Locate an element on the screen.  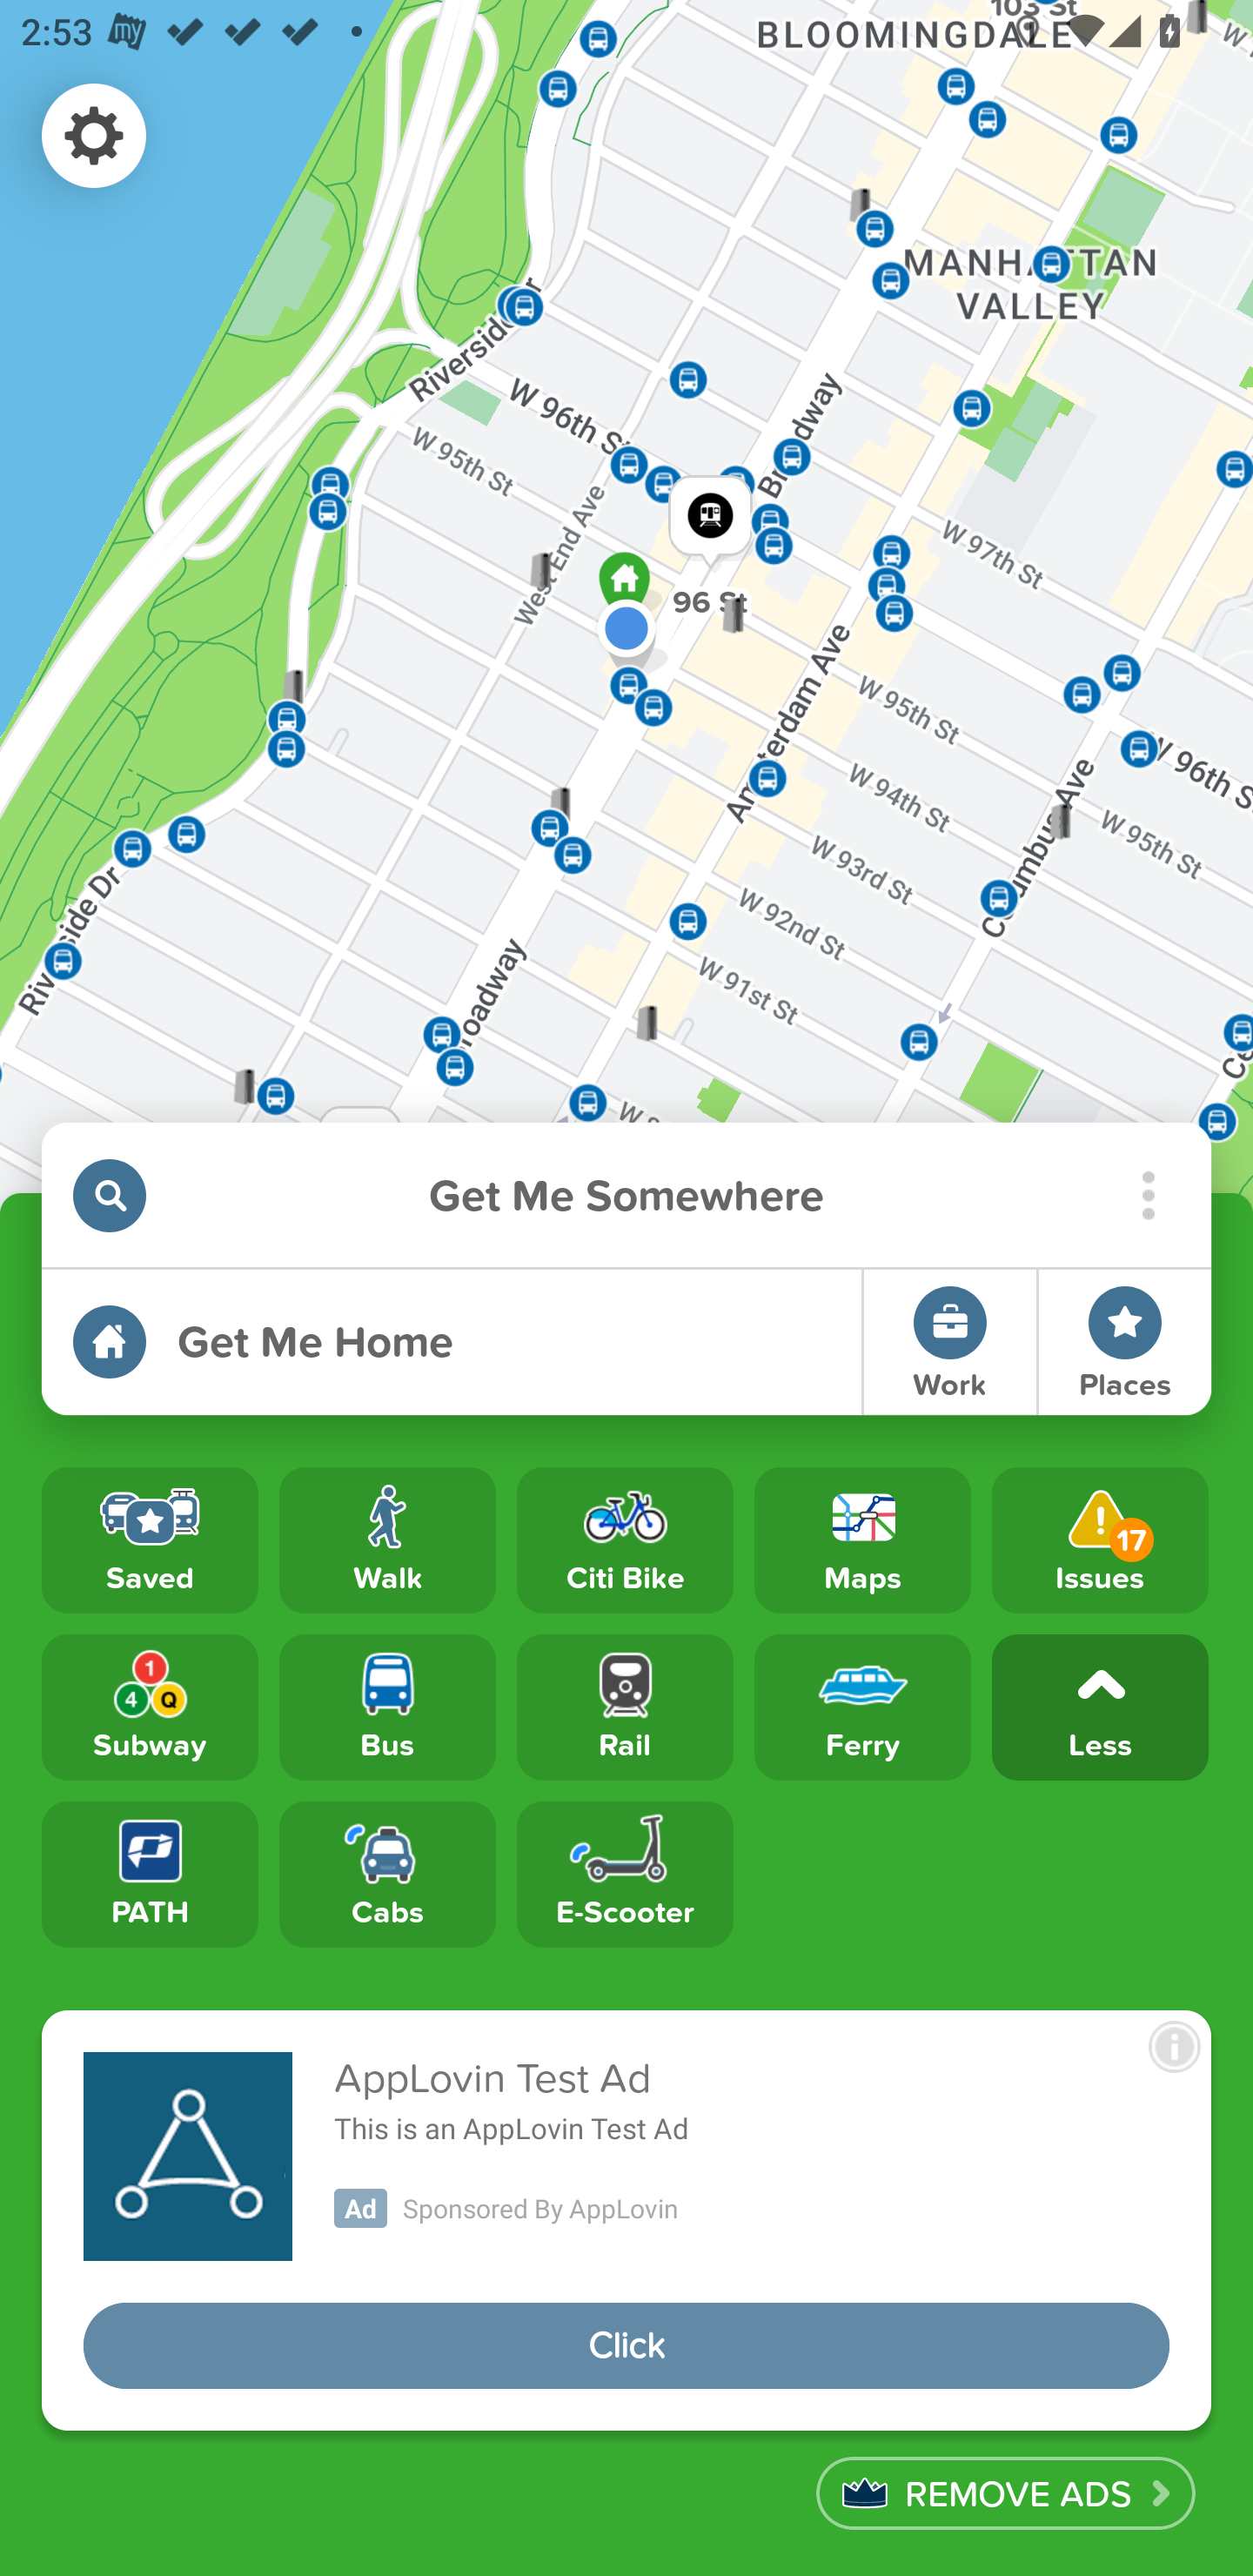
E-Scooter is located at coordinates (625, 1874).